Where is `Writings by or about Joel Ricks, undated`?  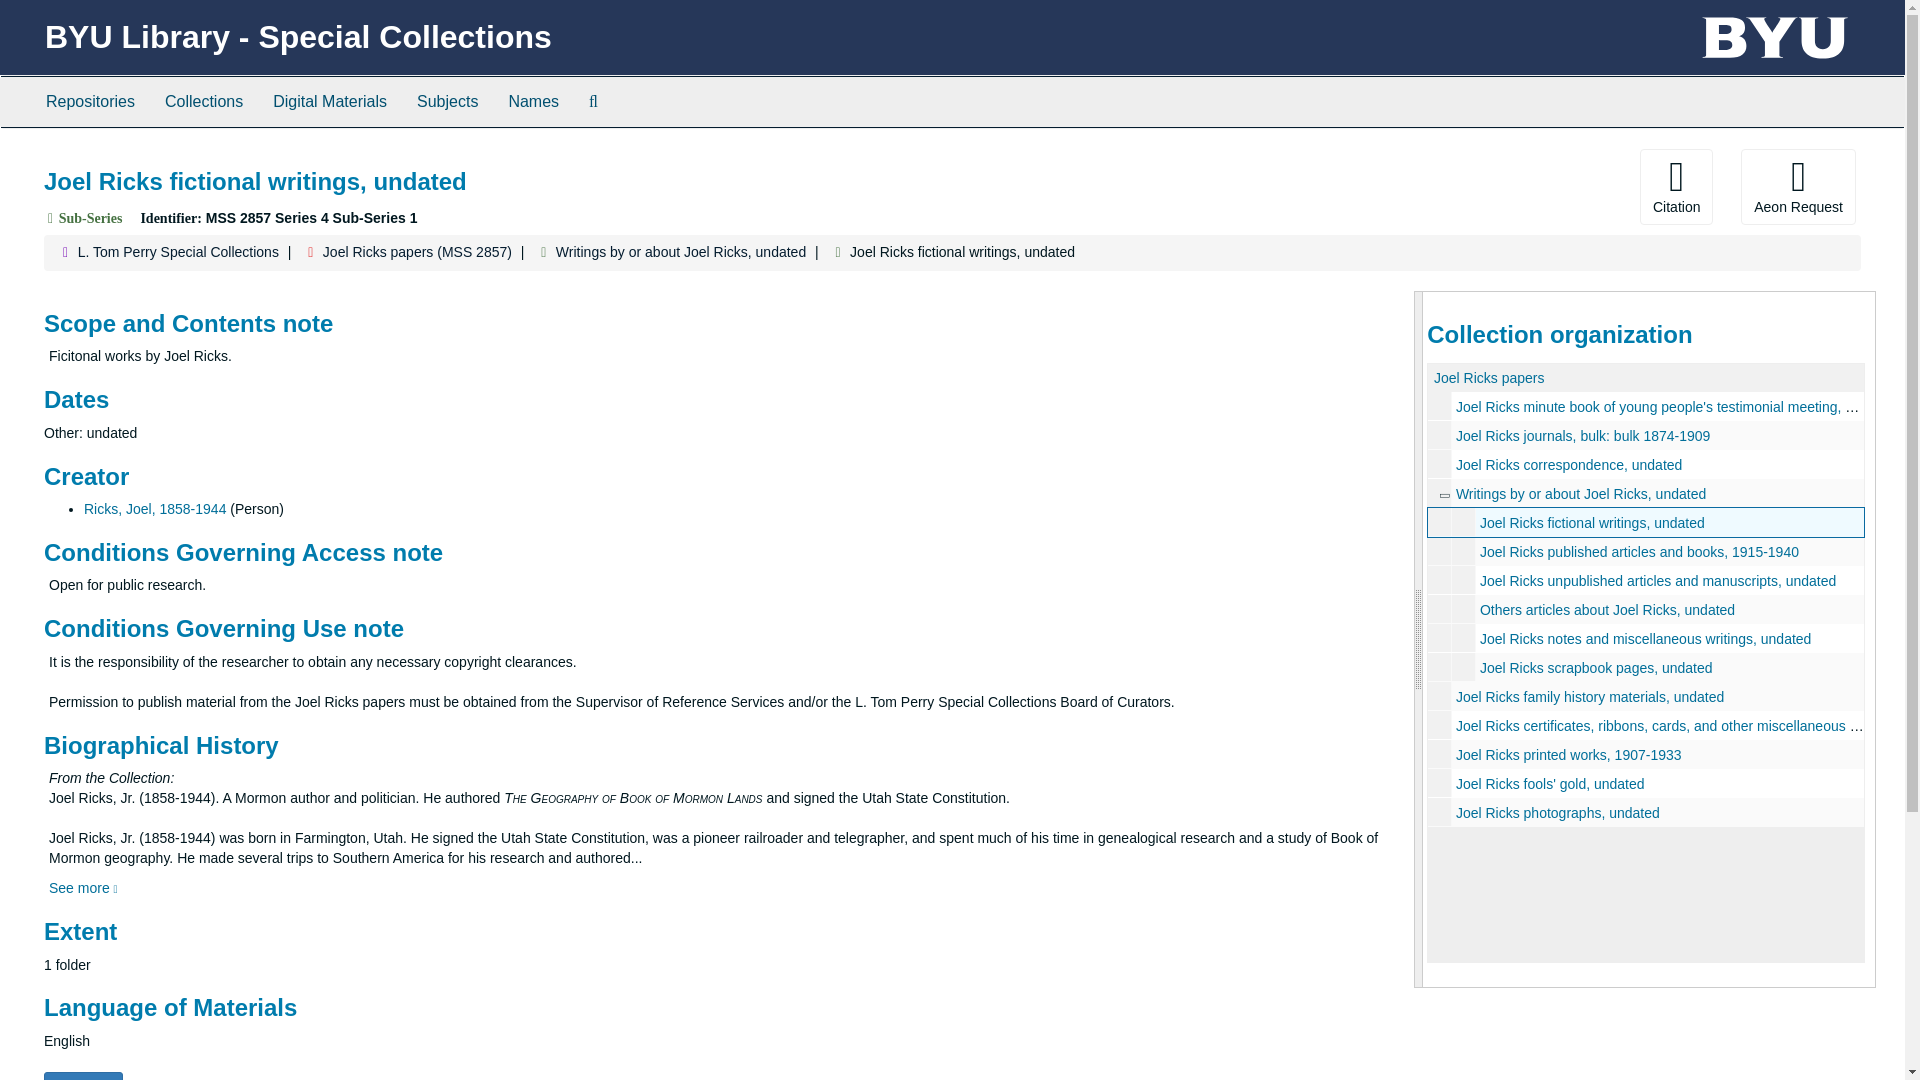 Writings by or about Joel Ricks, undated is located at coordinates (1580, 494).